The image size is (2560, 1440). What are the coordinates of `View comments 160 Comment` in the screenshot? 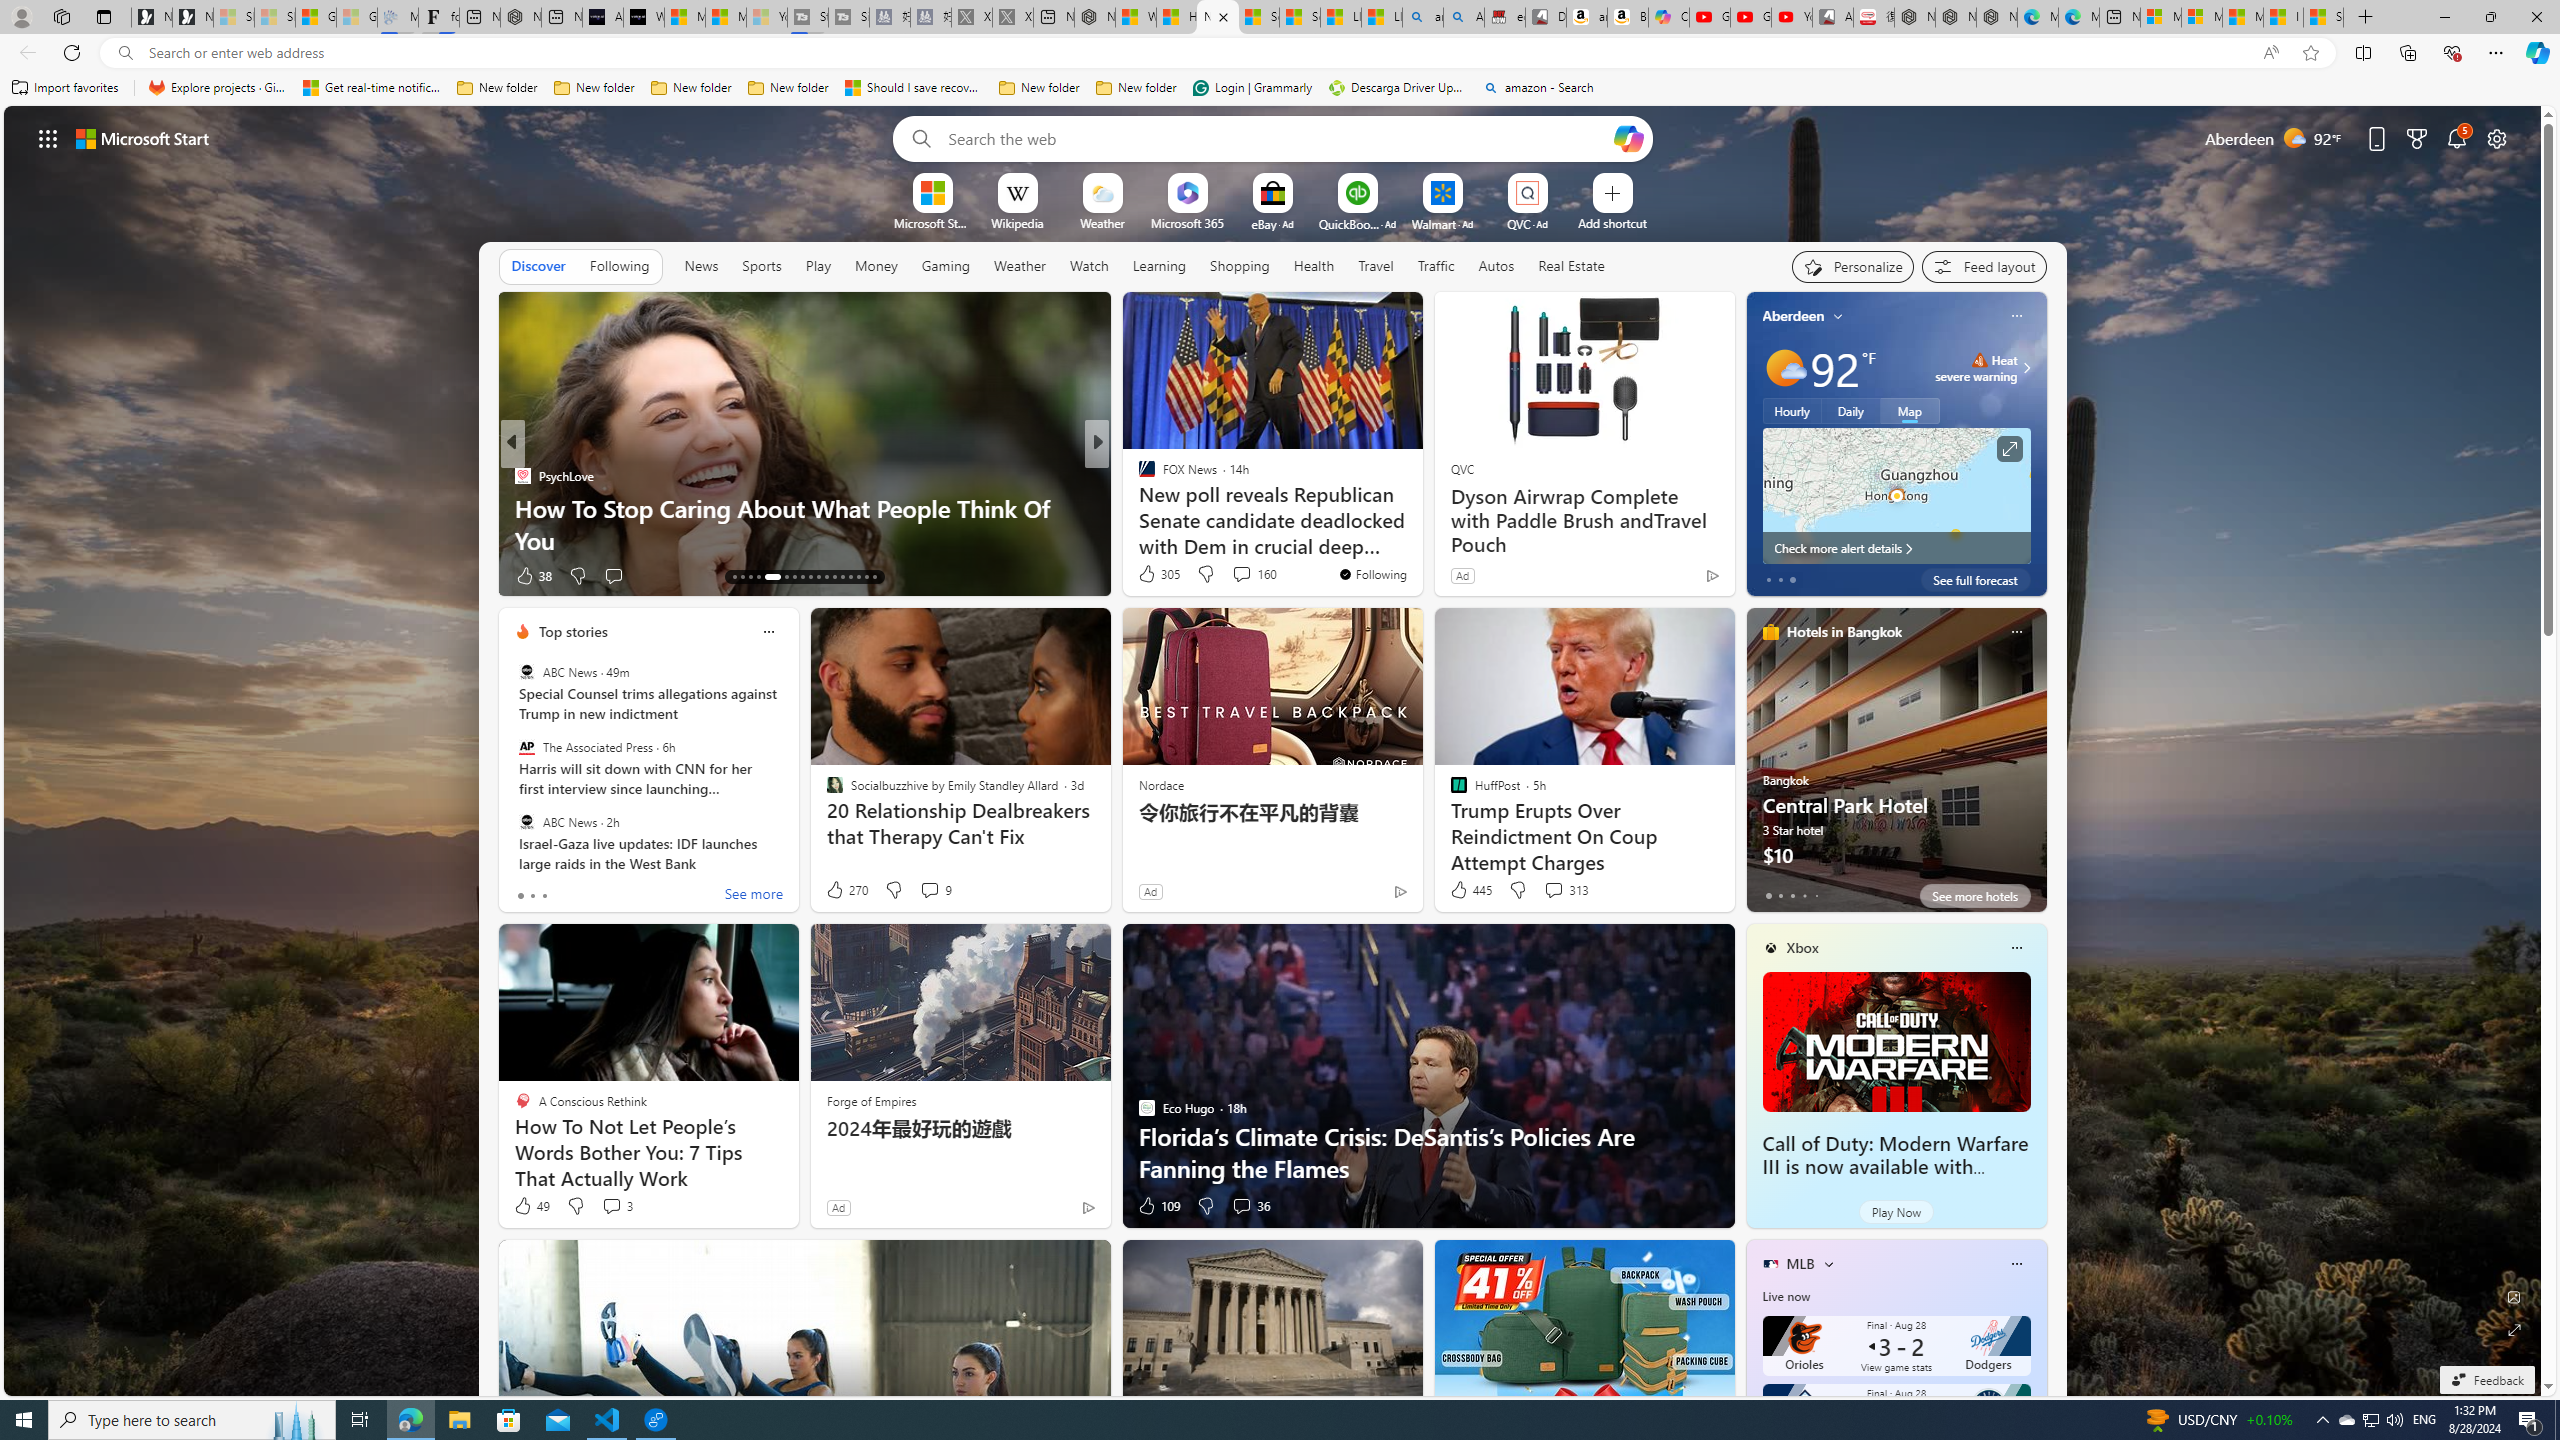 It's located at (1254, 574).